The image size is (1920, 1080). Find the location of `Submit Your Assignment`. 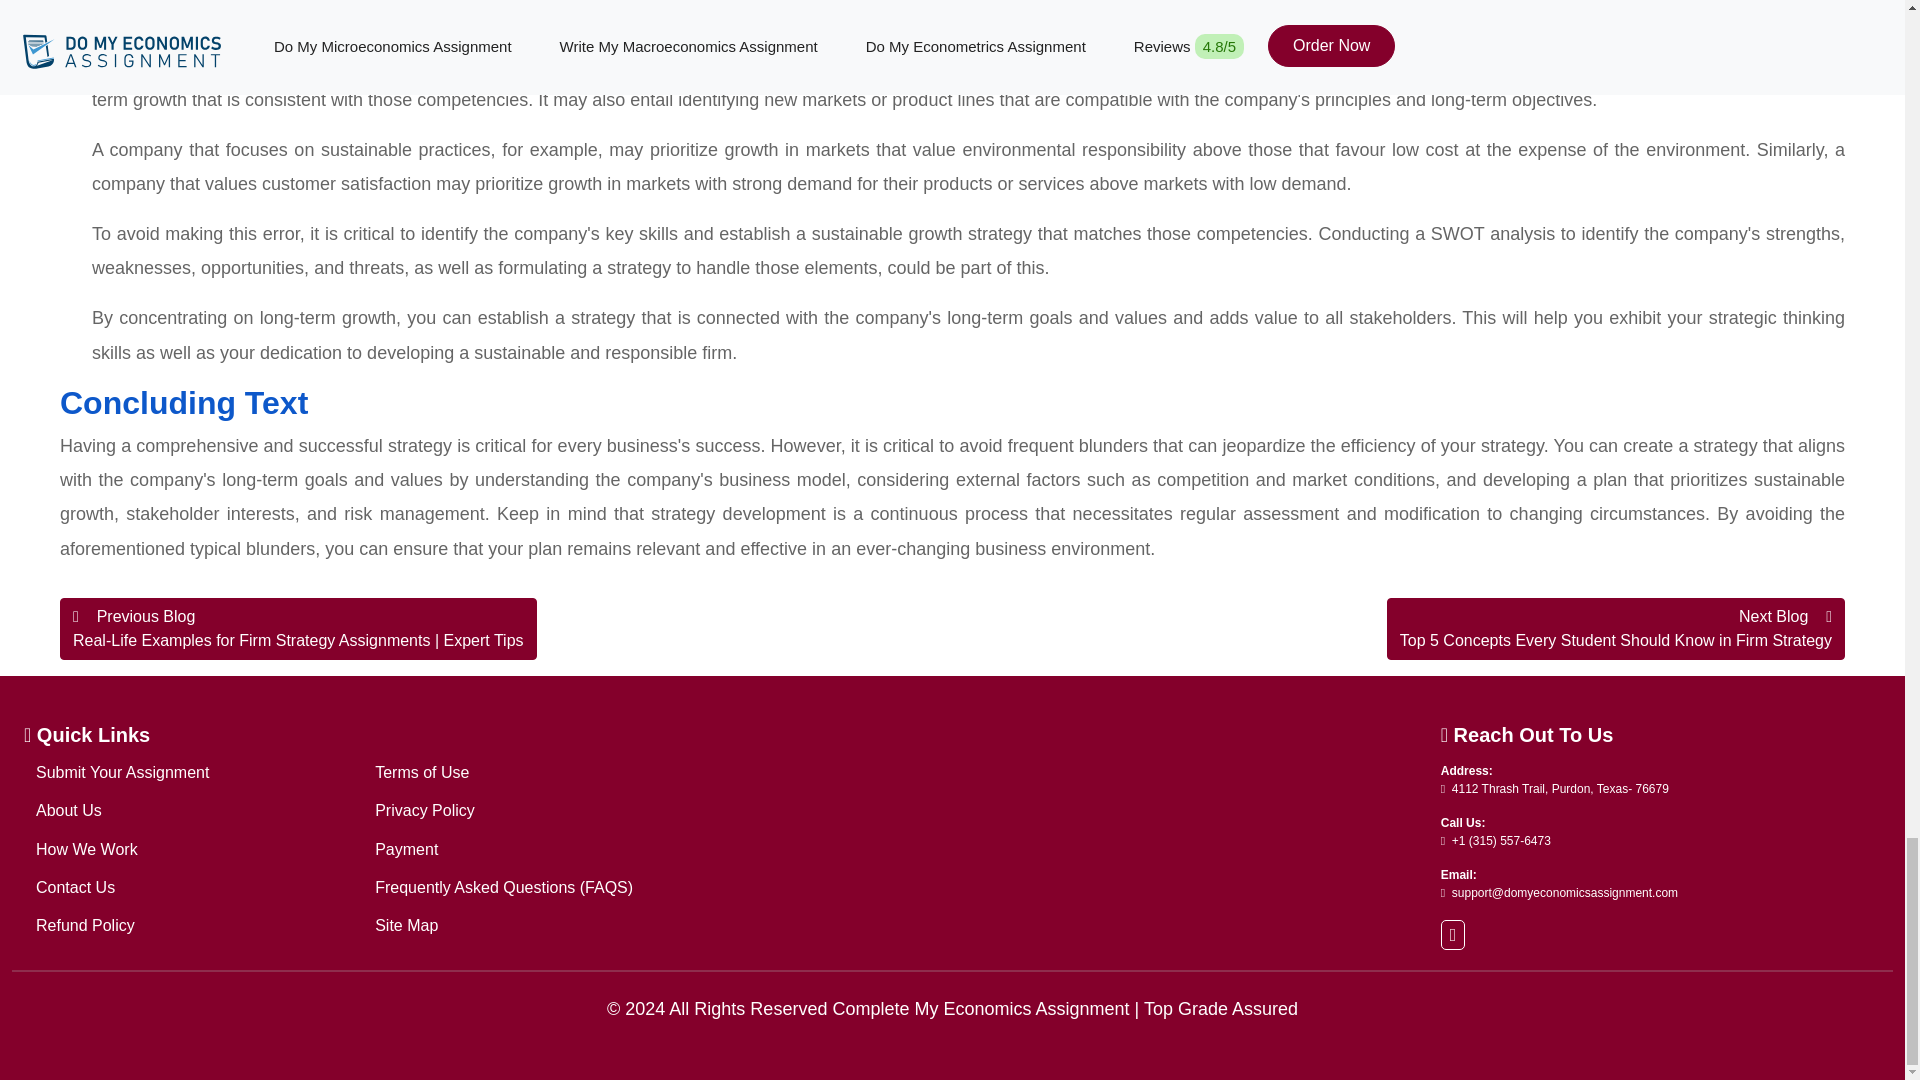

Submit Your Assignment is located at coordinates (122, 772).